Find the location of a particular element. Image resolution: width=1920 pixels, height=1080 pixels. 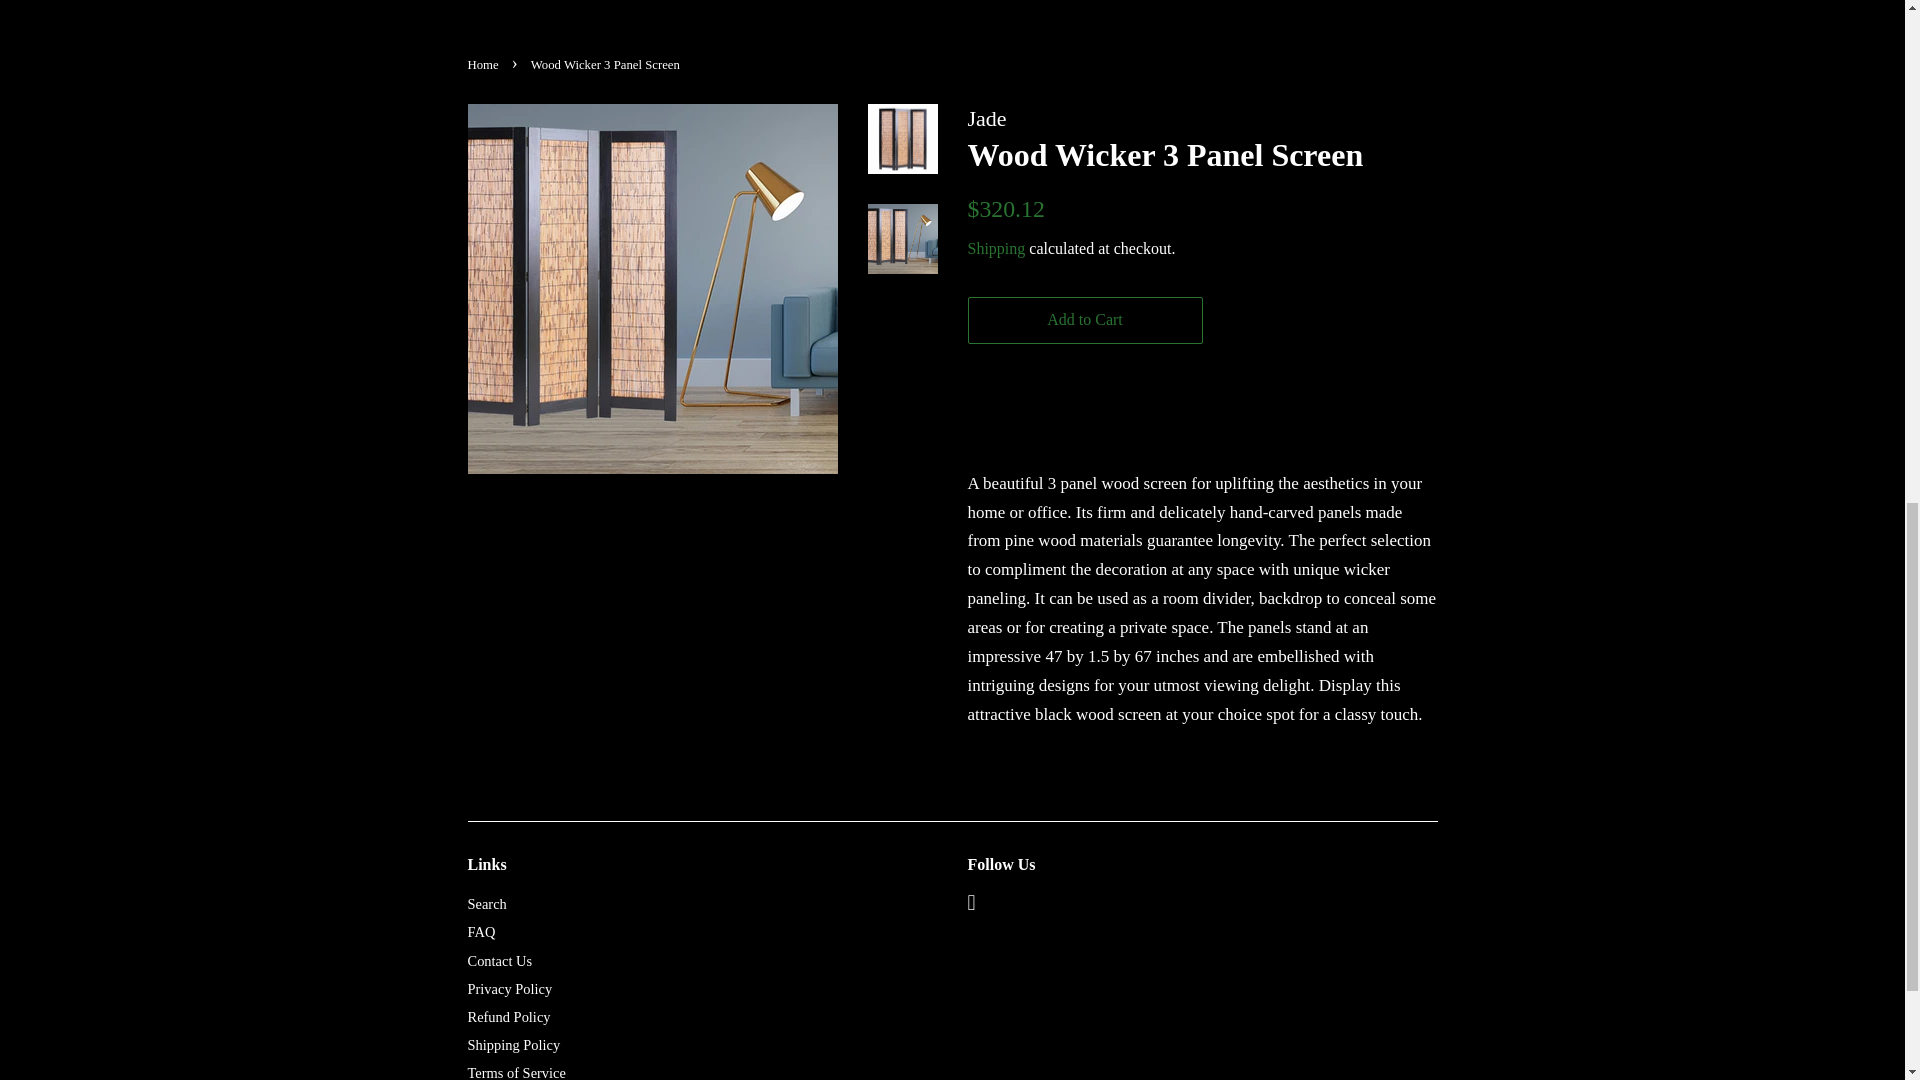

Catalog is located at coordinates (922, 4).